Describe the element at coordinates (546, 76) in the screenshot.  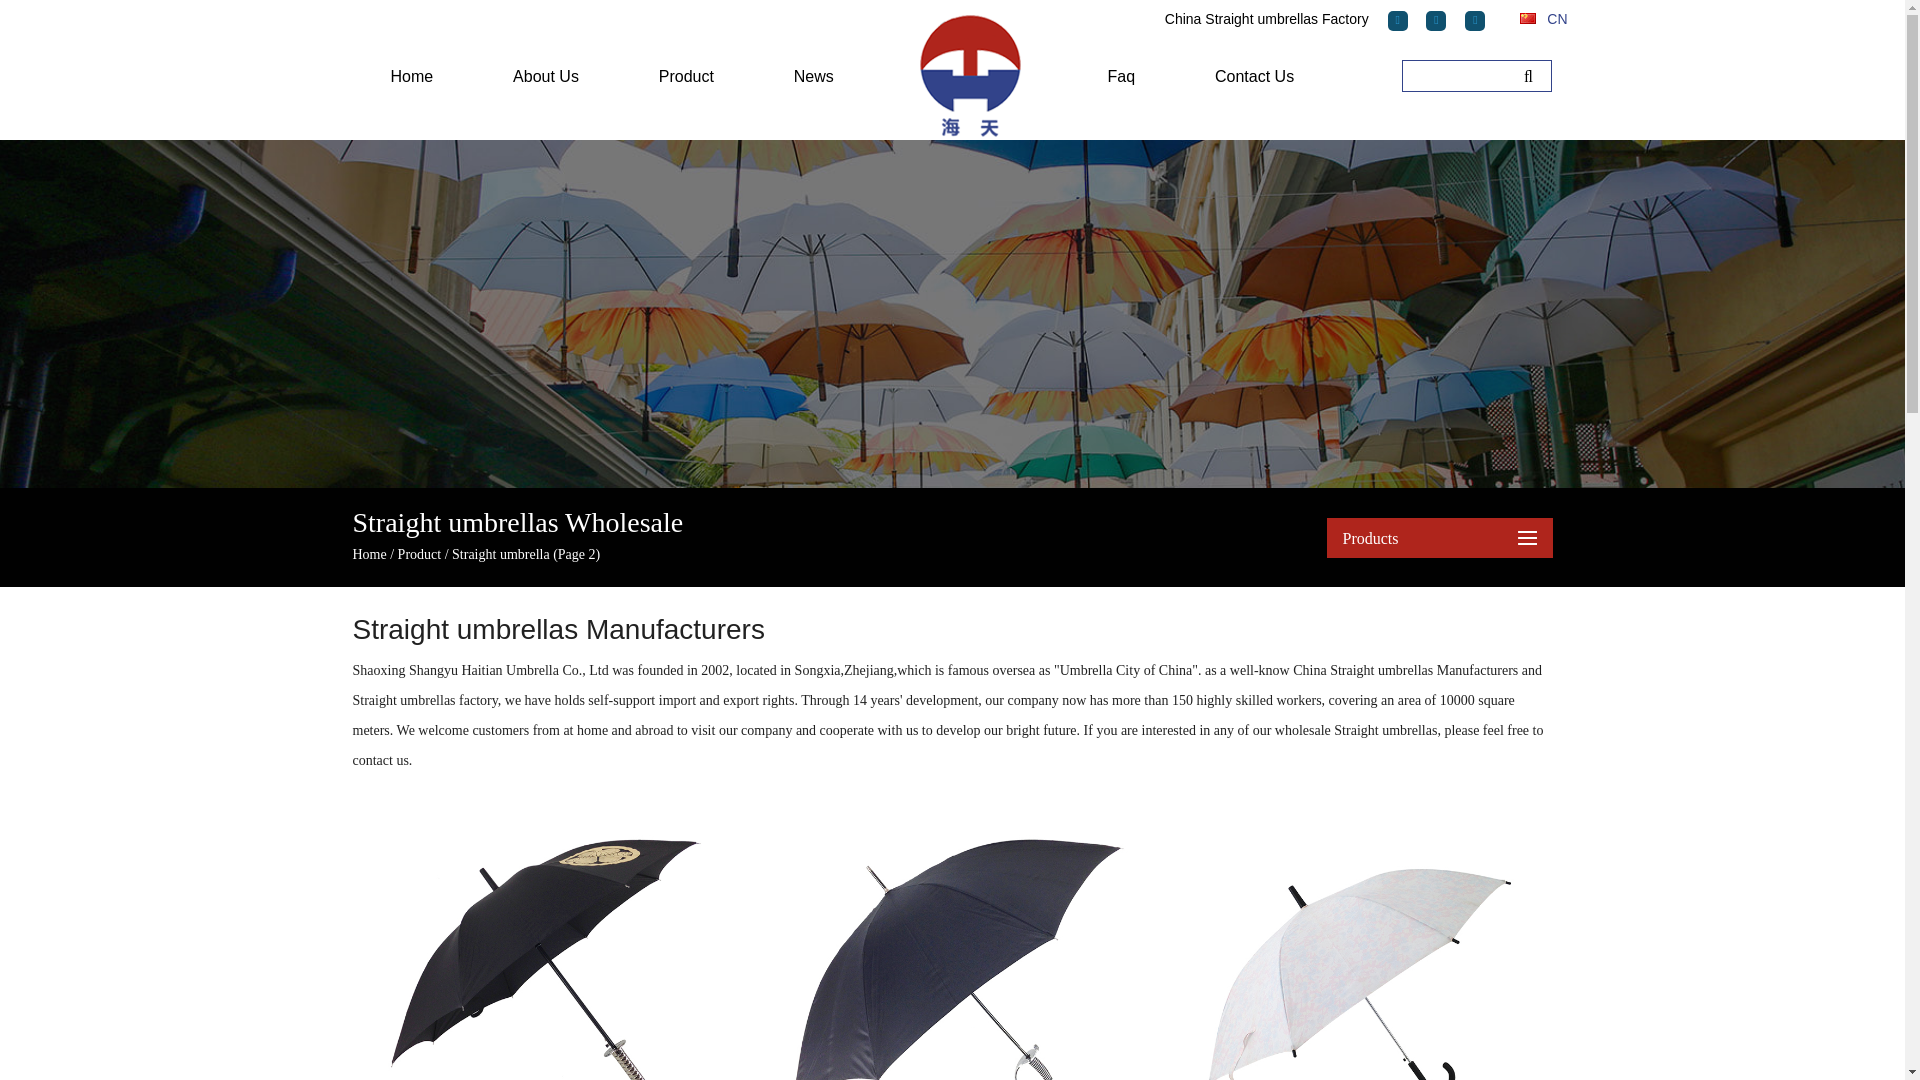
I see `About Us` at that location.